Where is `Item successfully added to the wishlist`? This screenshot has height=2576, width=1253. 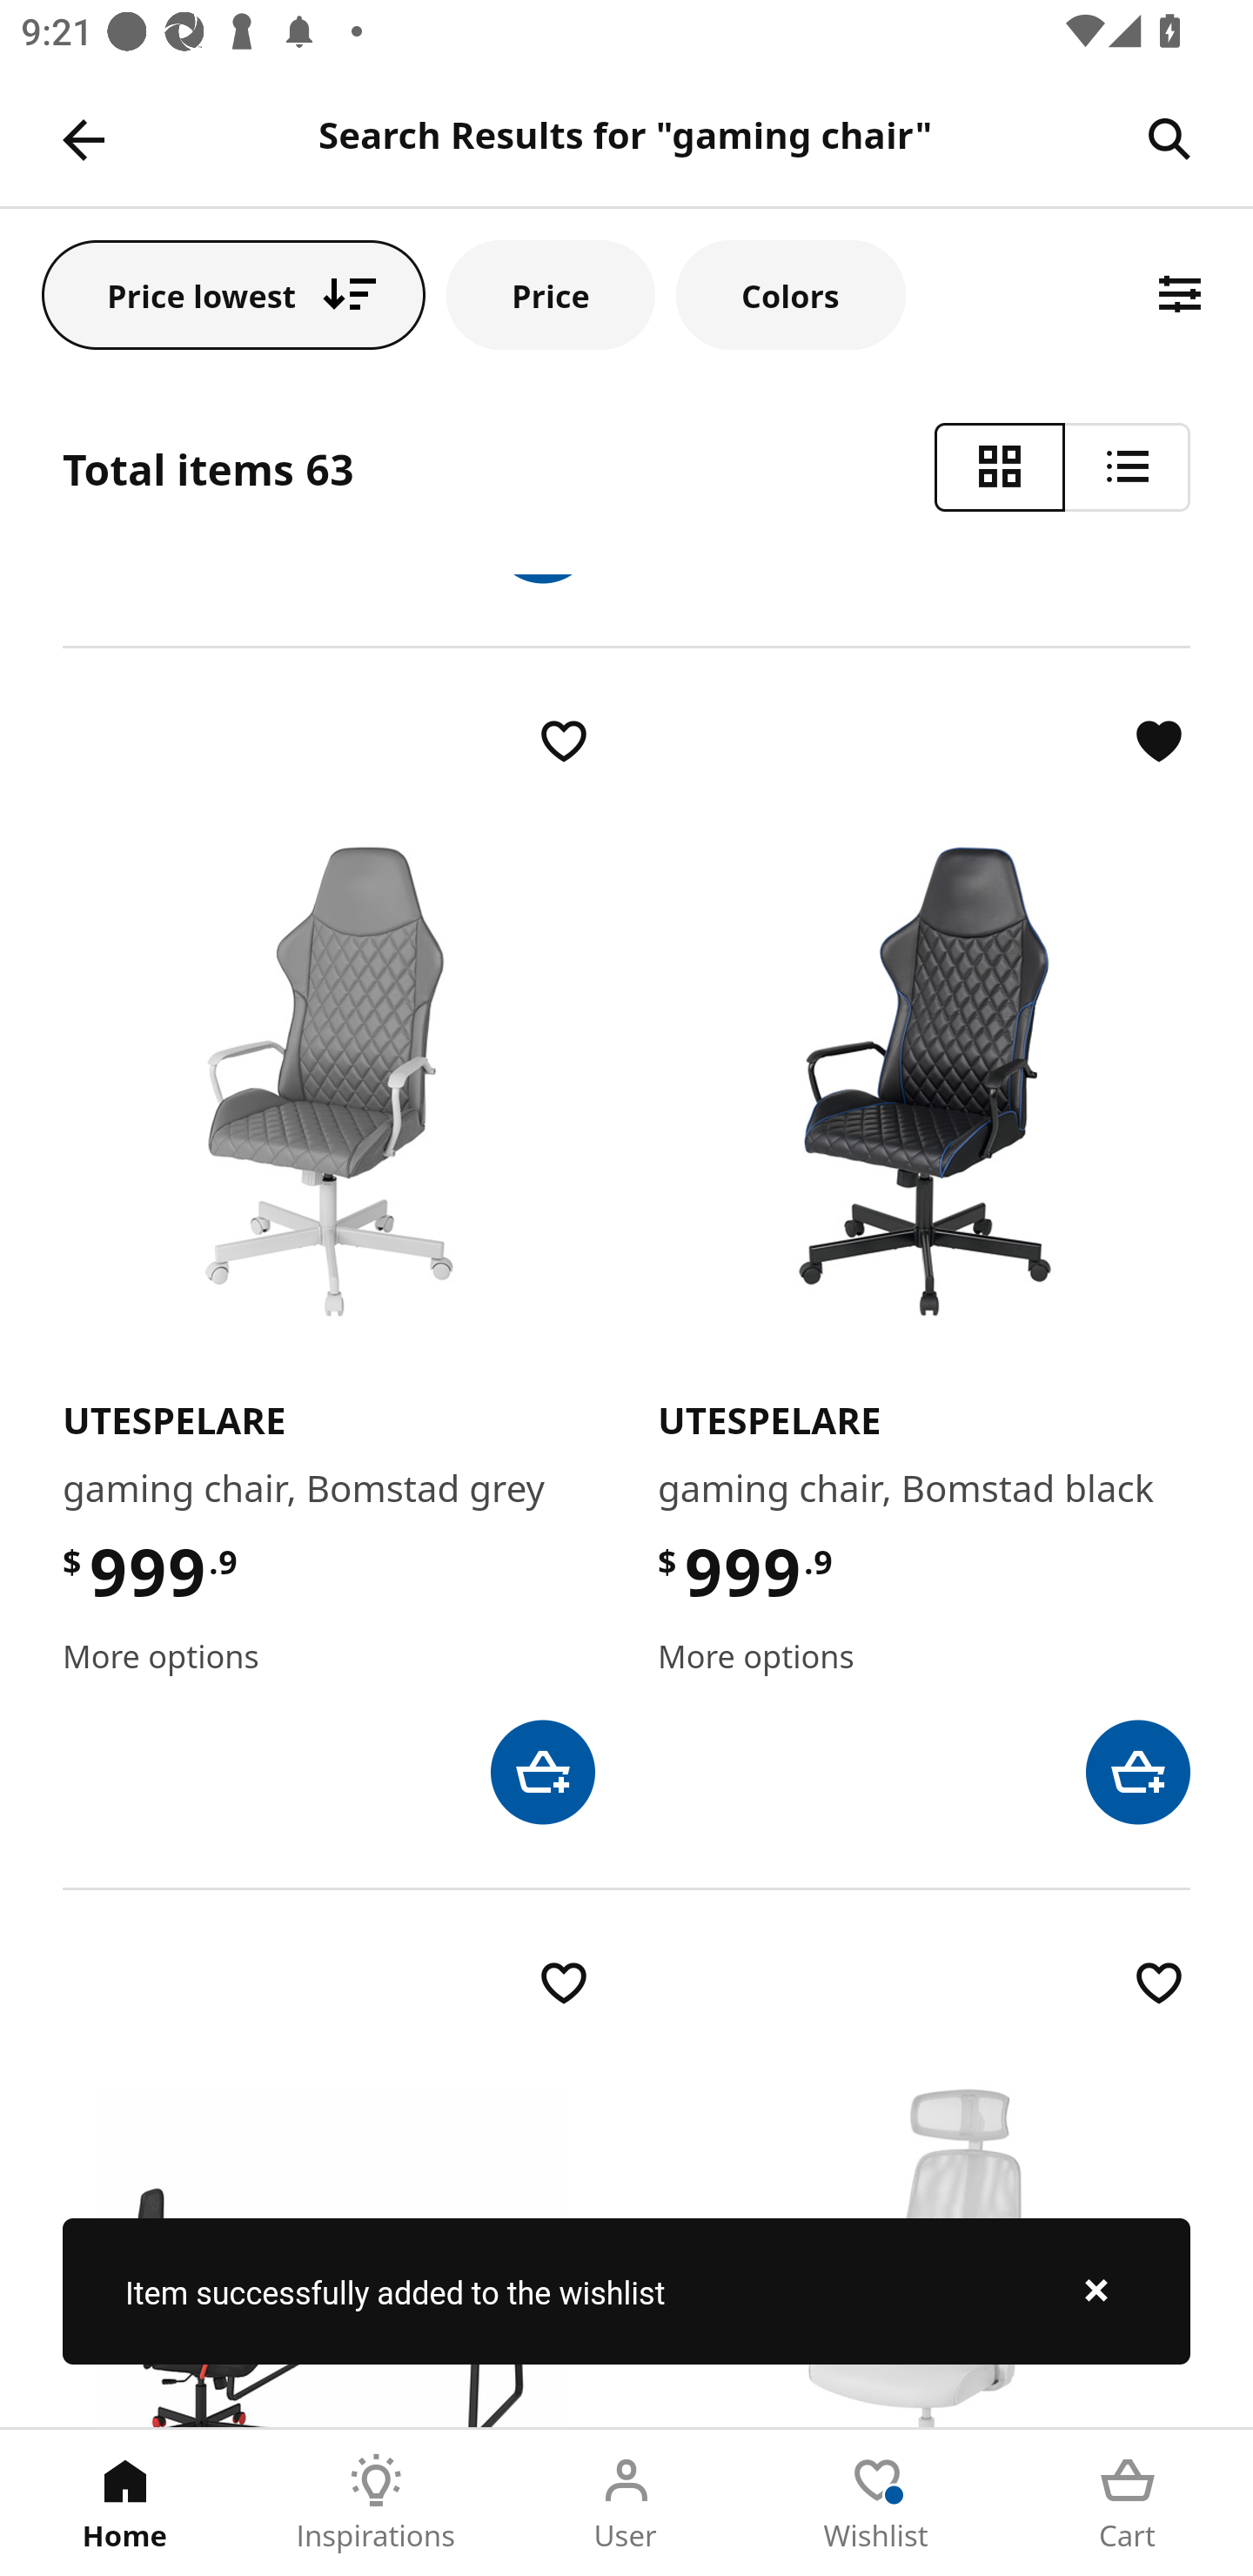 Item successfully added to the wishlist is located at coordinates (626, 2291).